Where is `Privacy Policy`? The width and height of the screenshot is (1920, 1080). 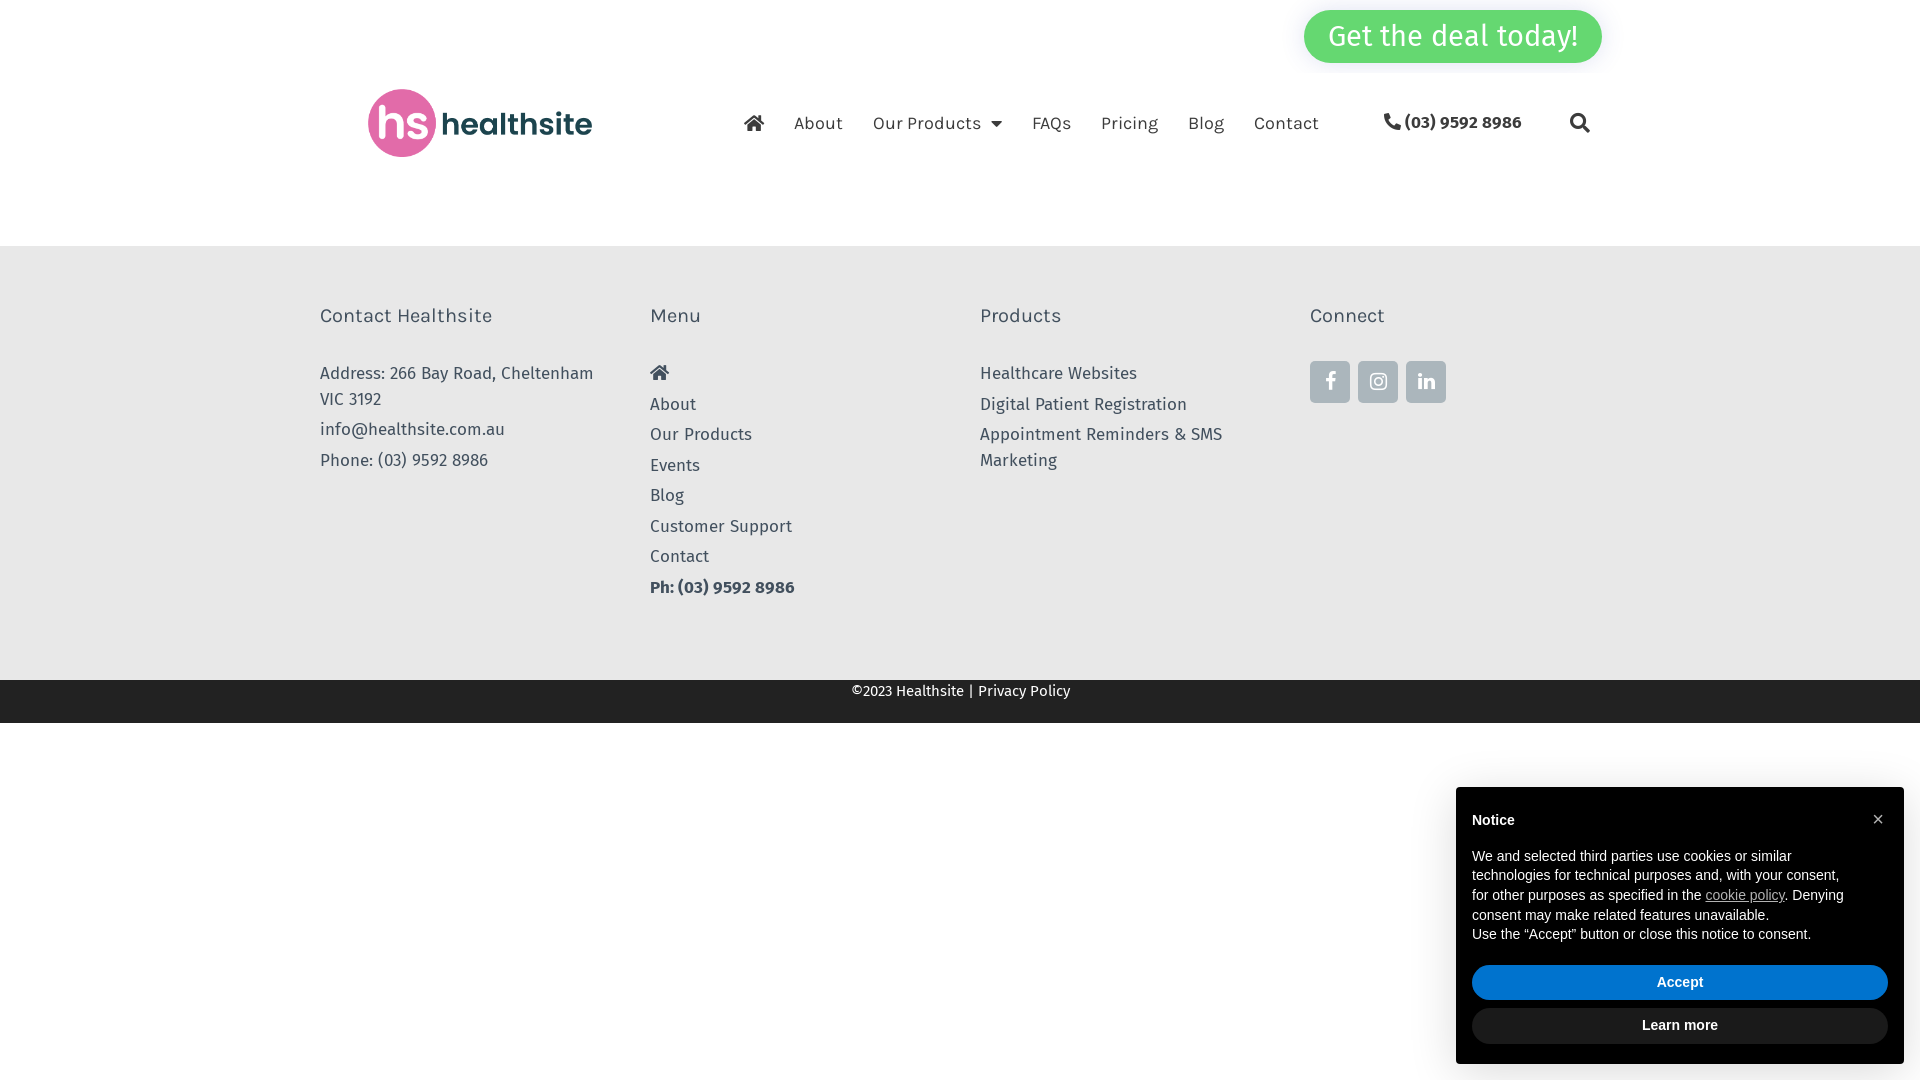
Privacy Policy is located at coordinates (1024, 691).